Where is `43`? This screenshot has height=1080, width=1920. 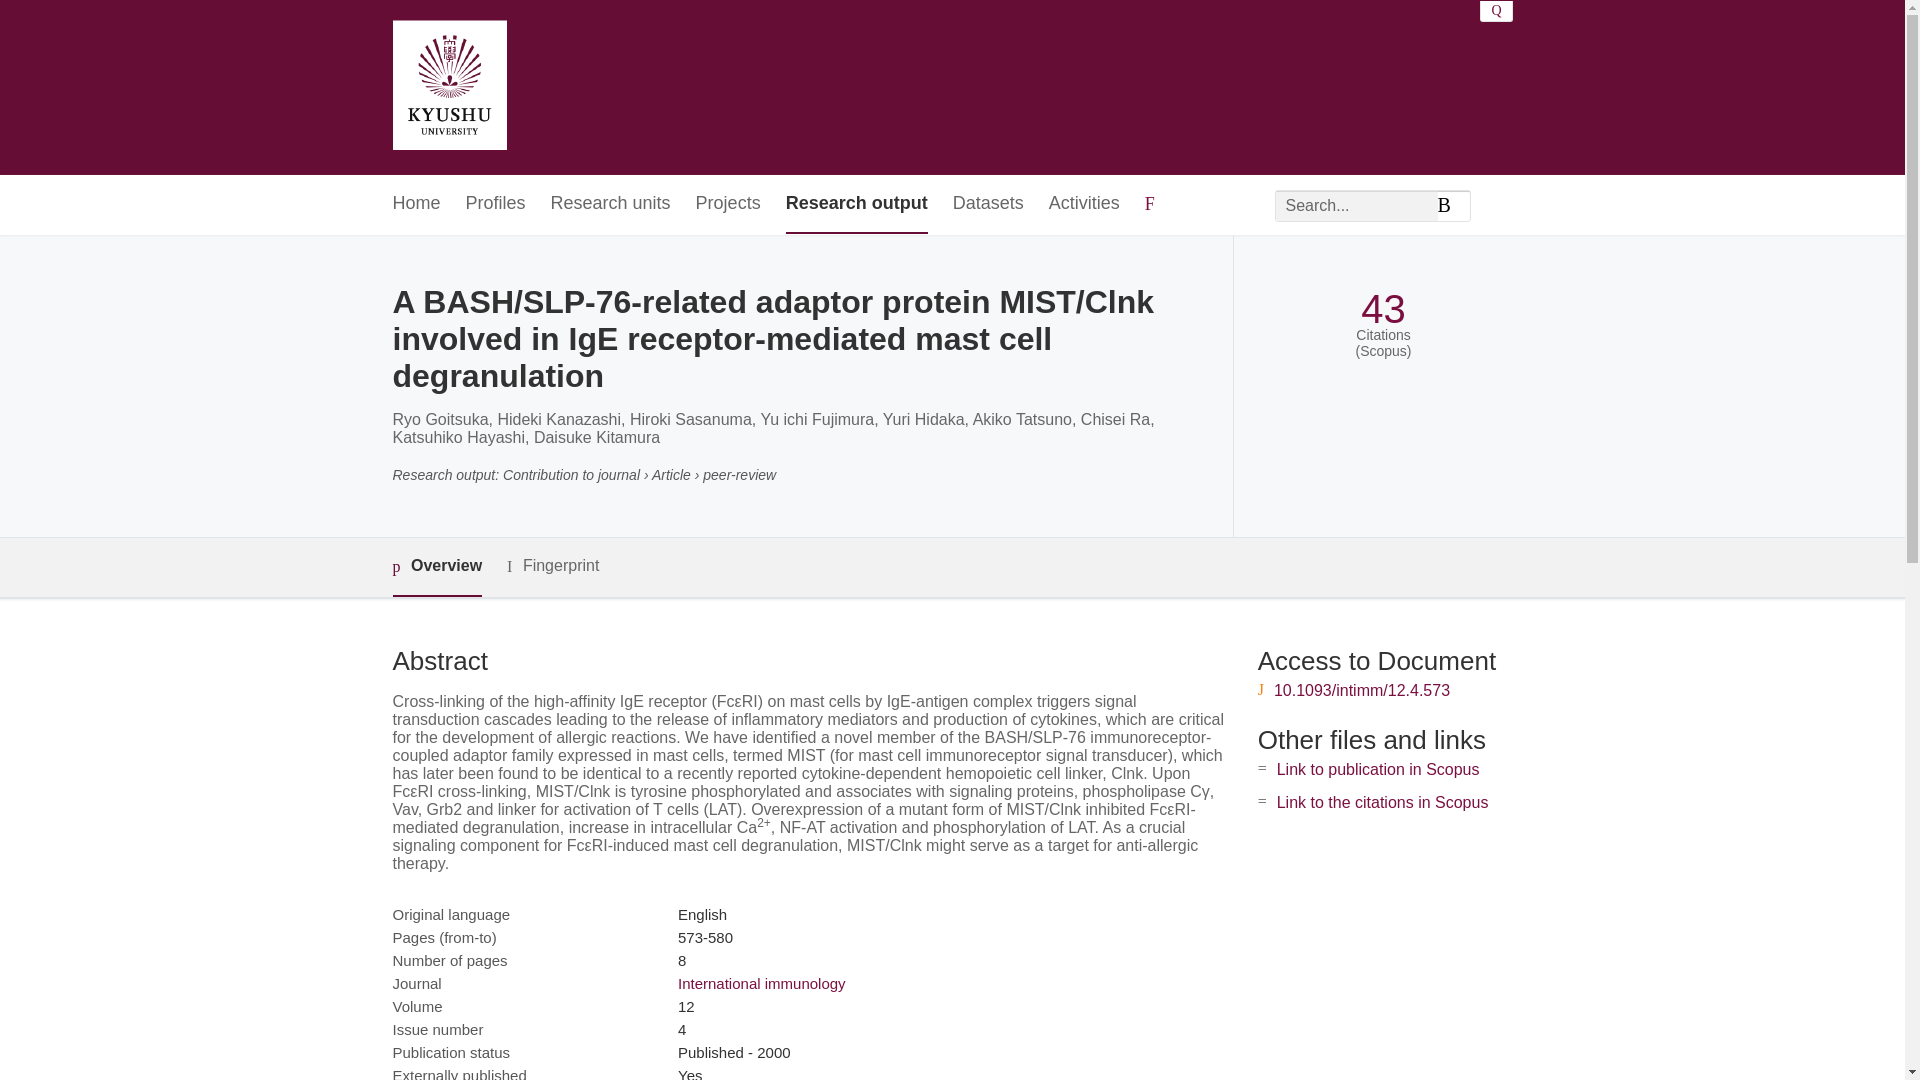 43 is located at coordinates (1383, 309).